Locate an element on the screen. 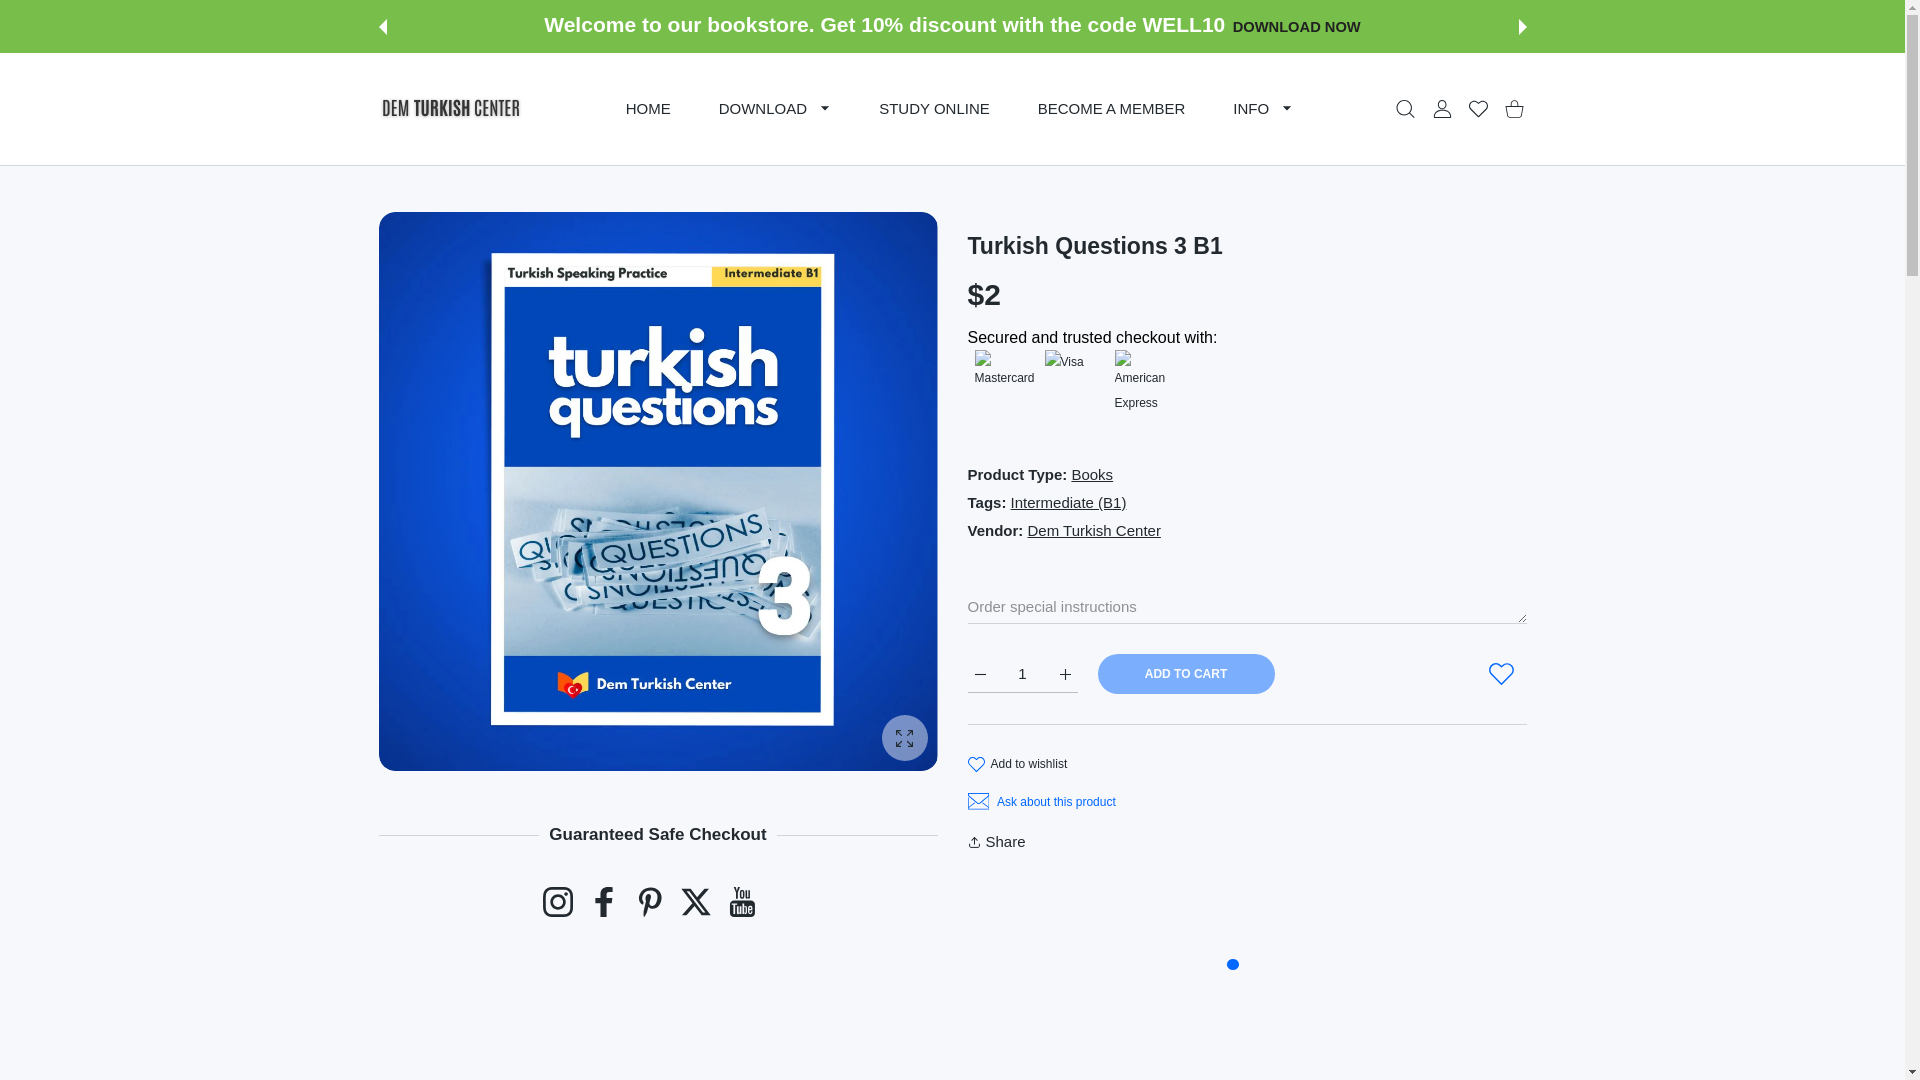 The image size is (1920, 1080). DOWNLOAD NOW is located at coordinates (1292, 26).